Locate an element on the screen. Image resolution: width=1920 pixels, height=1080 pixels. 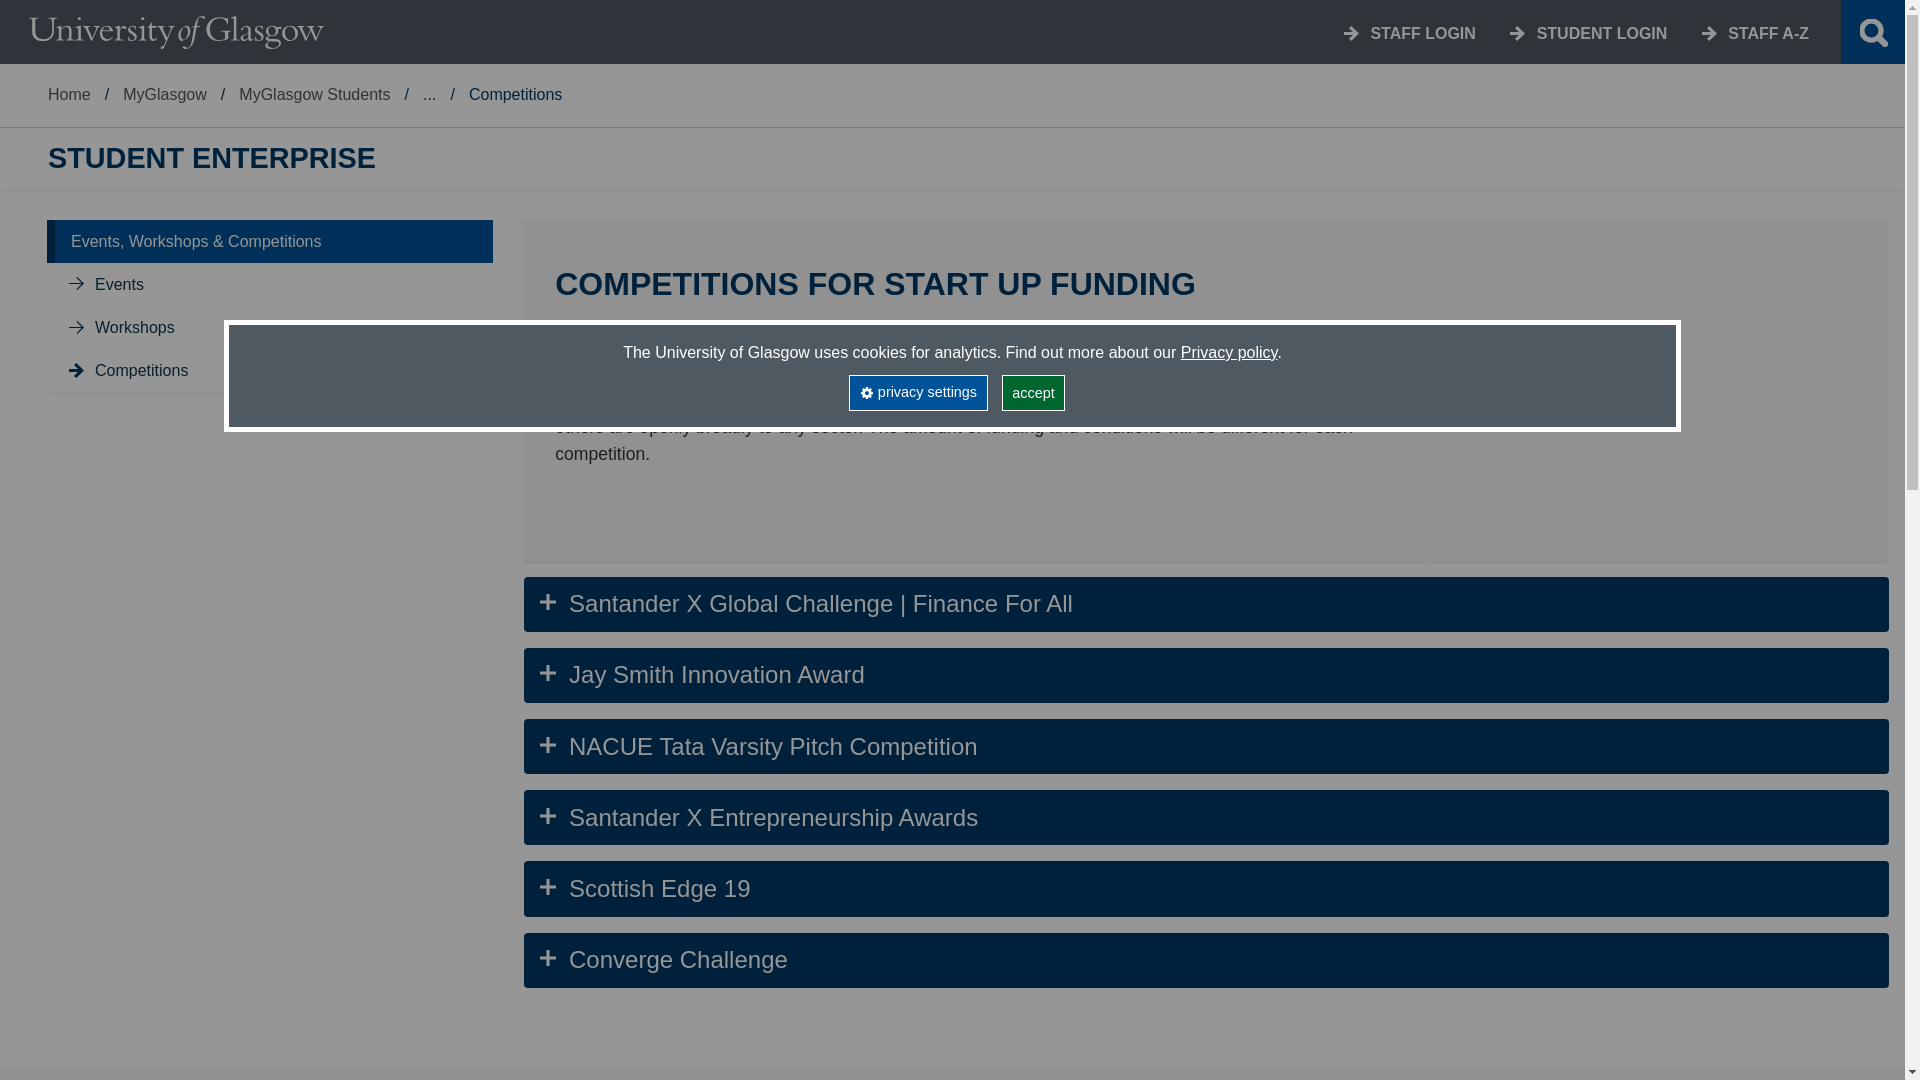
MyGlasgow is located at coordinates (164, 94).